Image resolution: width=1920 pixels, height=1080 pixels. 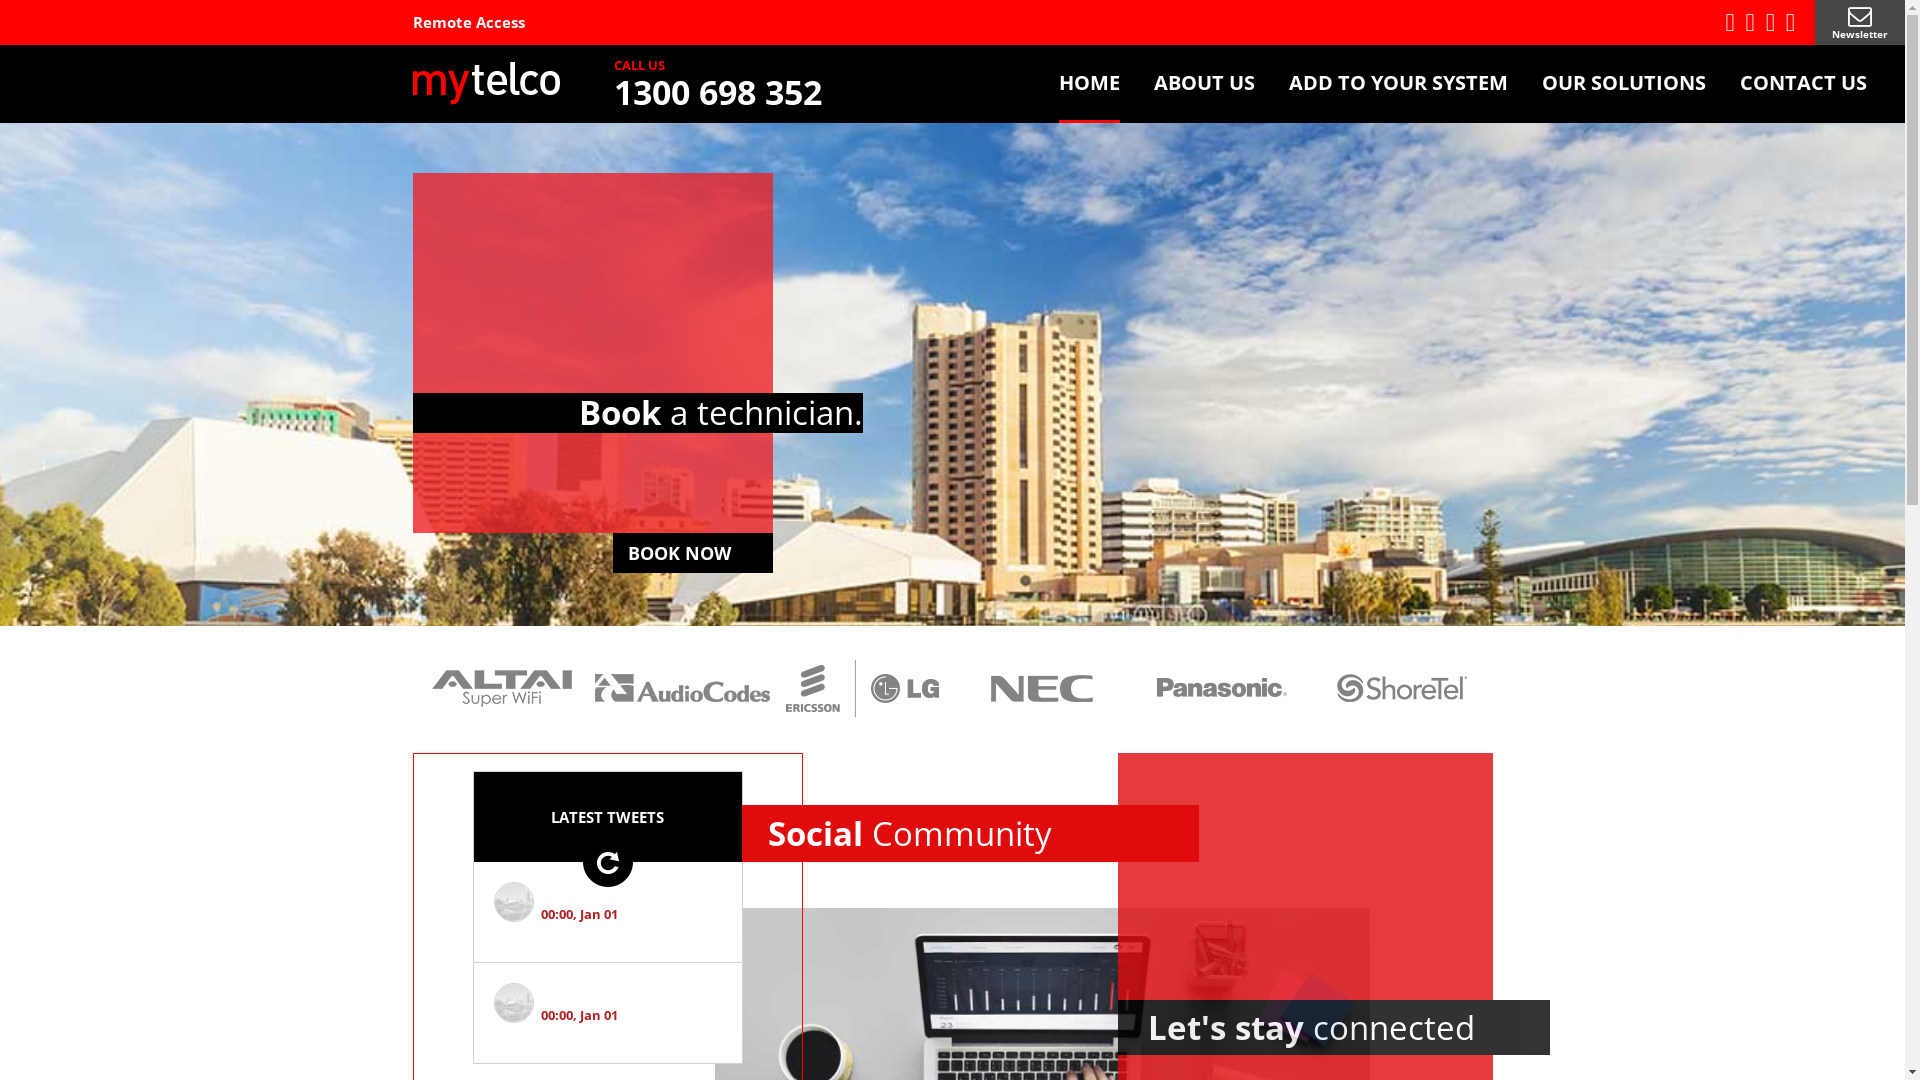 I want to click on HOME, so click(x=1090, y=84).